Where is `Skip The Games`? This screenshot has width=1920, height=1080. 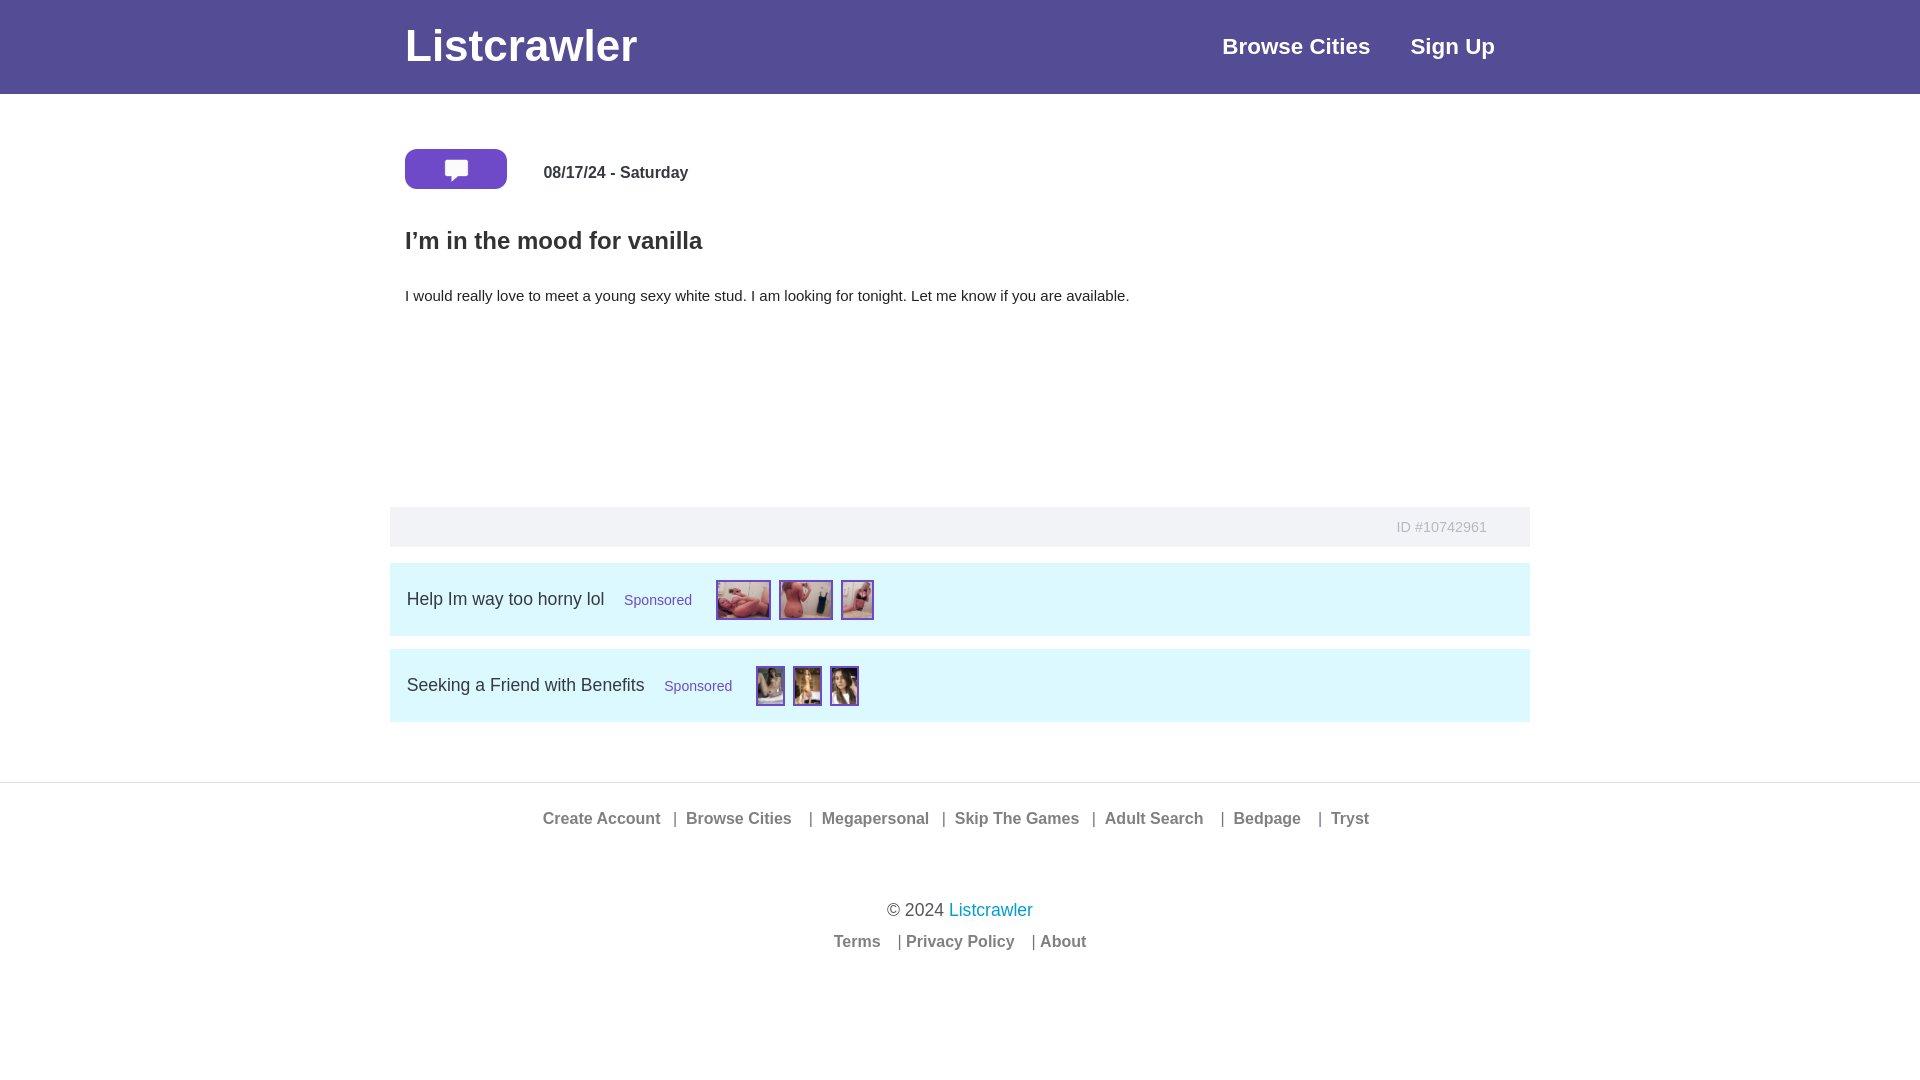 Skip The Games is located at coordinates (1016, 818).